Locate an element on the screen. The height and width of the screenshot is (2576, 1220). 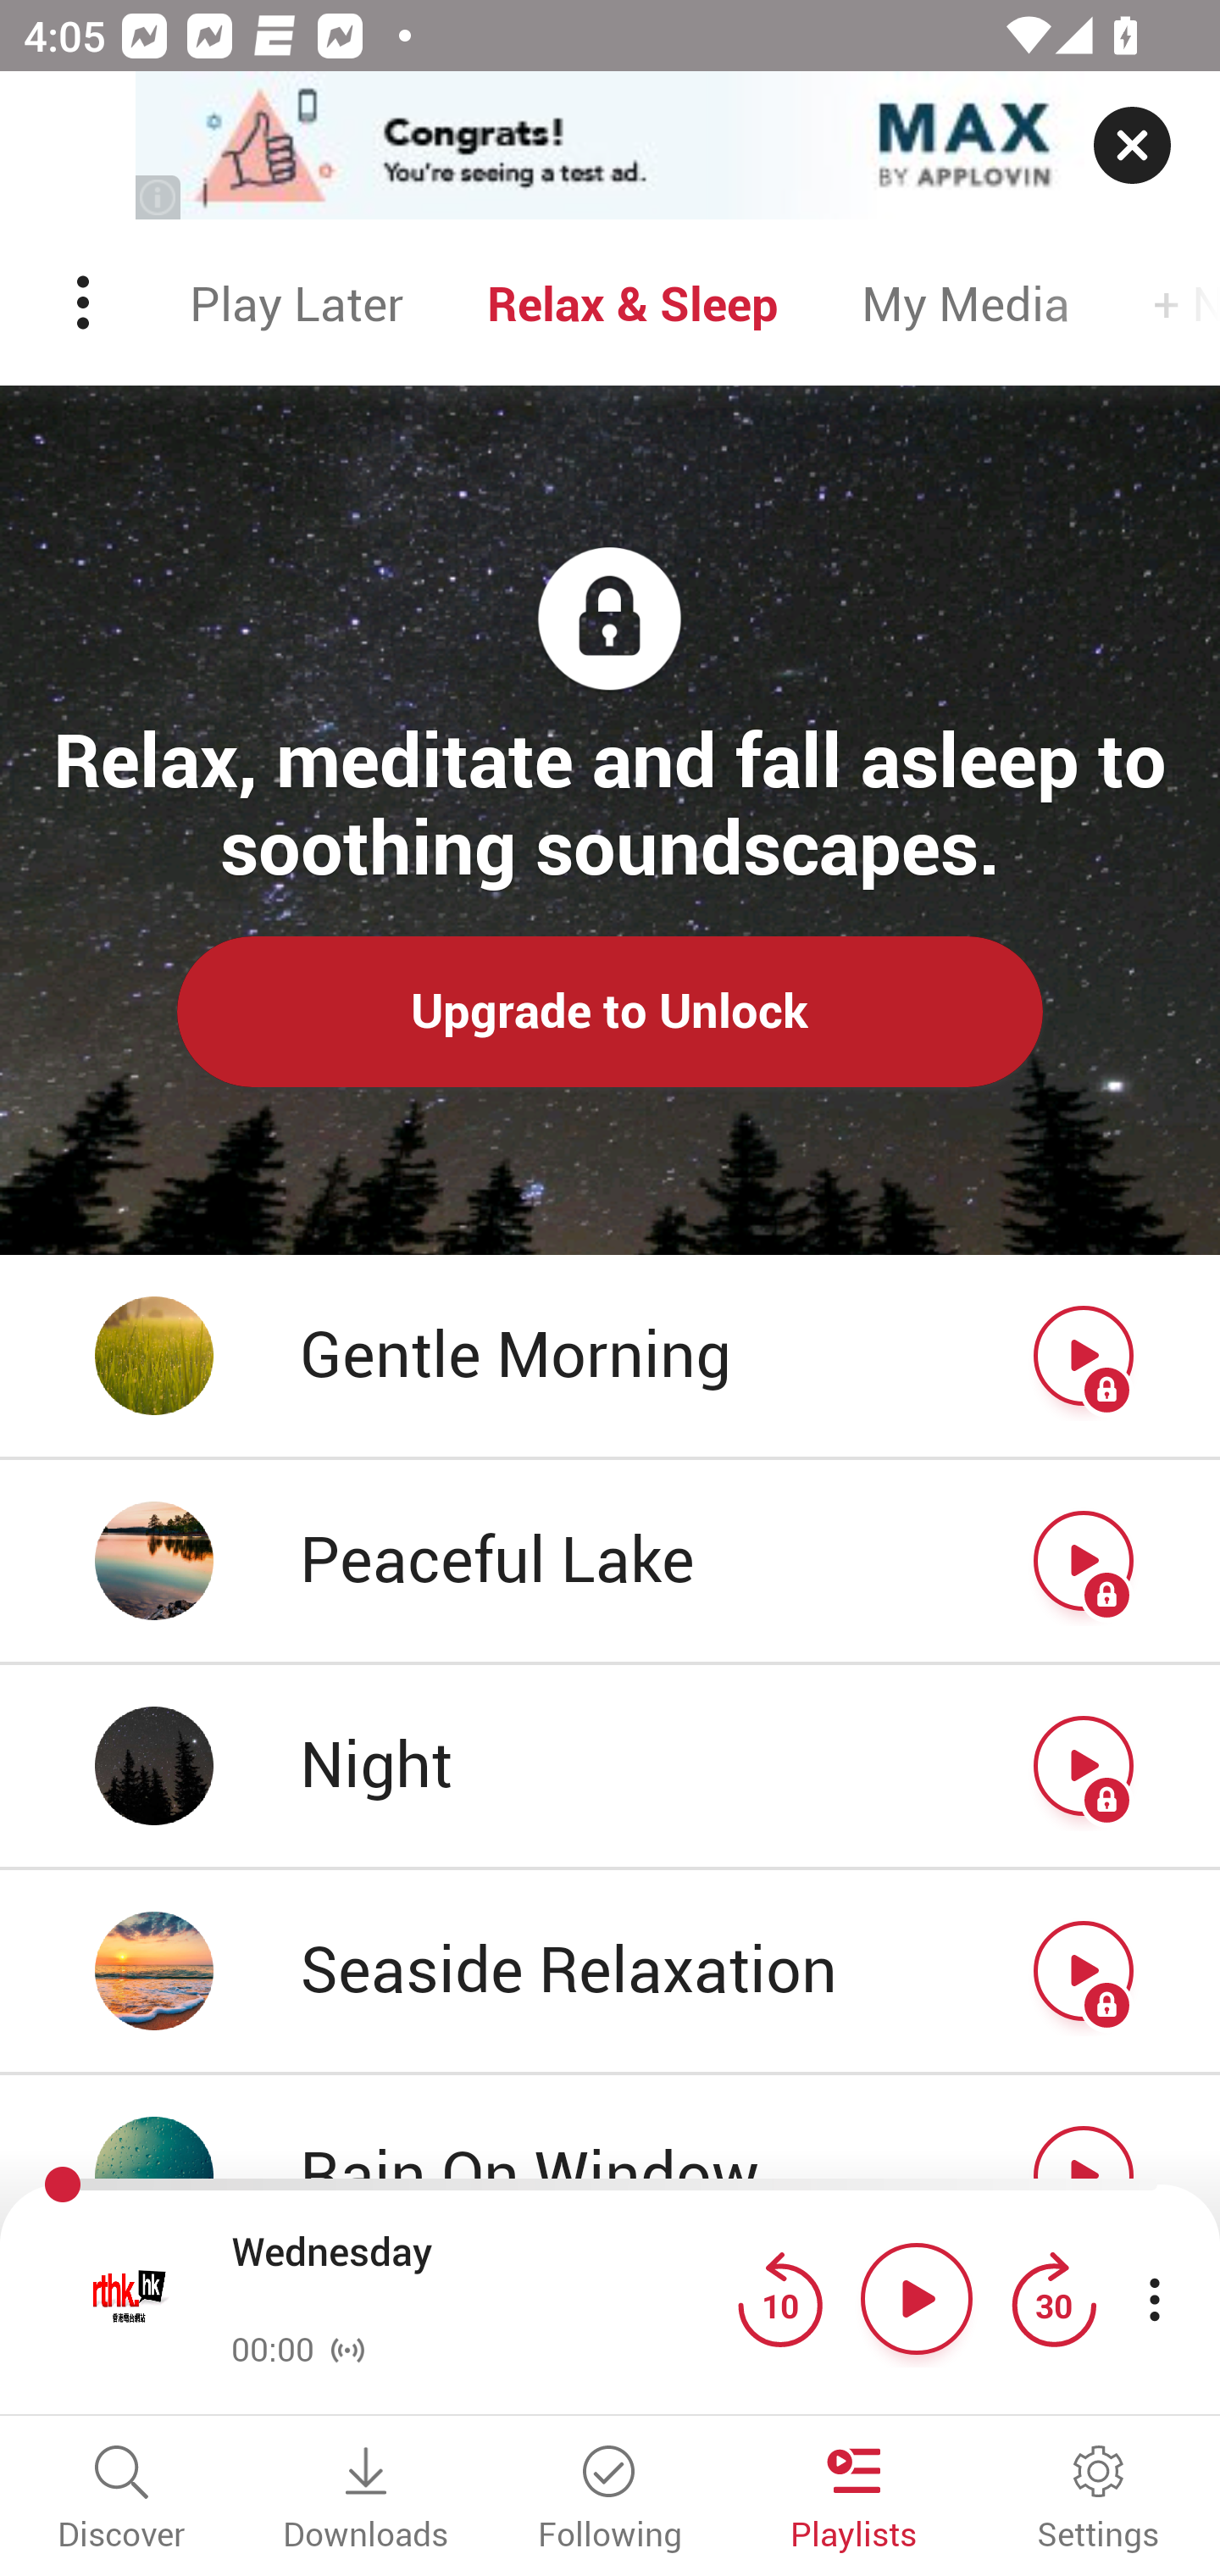
Relax & Sleep is located at coordinates (632, 303).